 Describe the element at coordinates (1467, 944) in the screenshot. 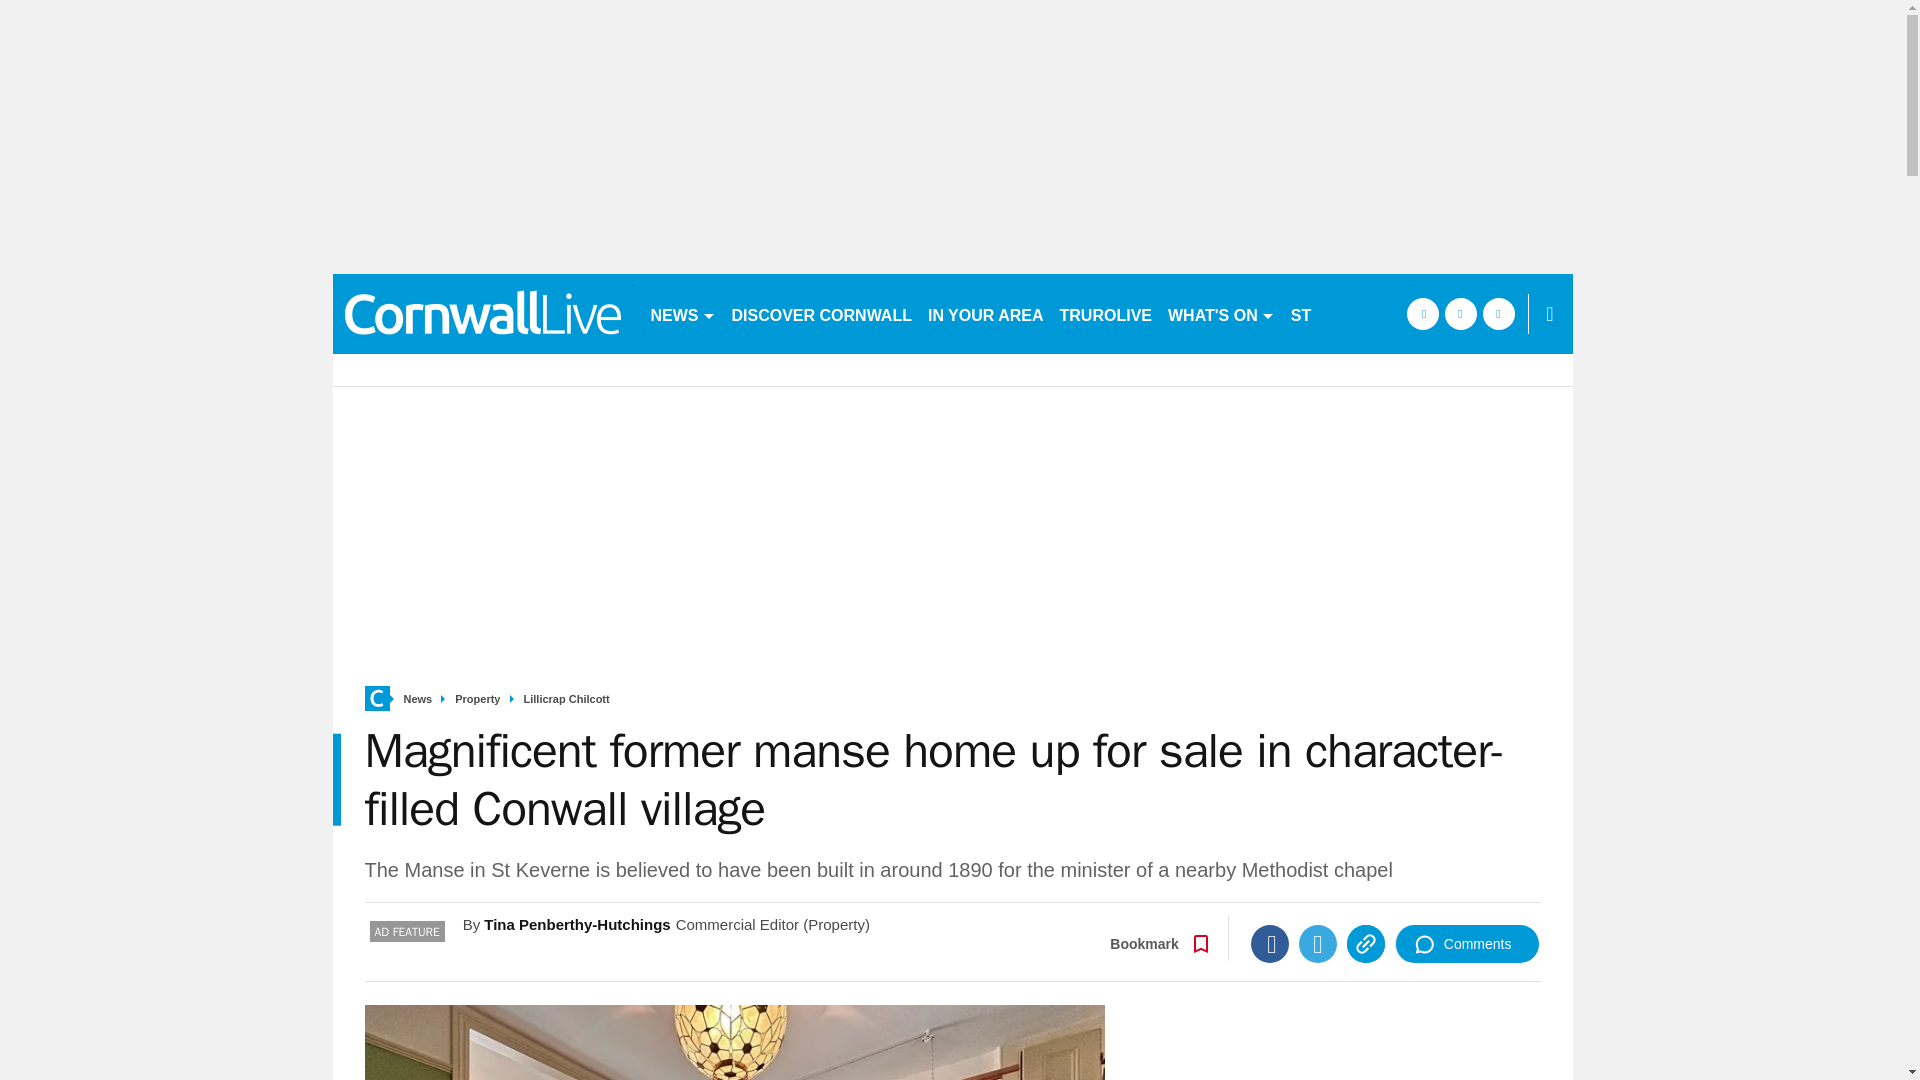

I see `Comments` at that location.